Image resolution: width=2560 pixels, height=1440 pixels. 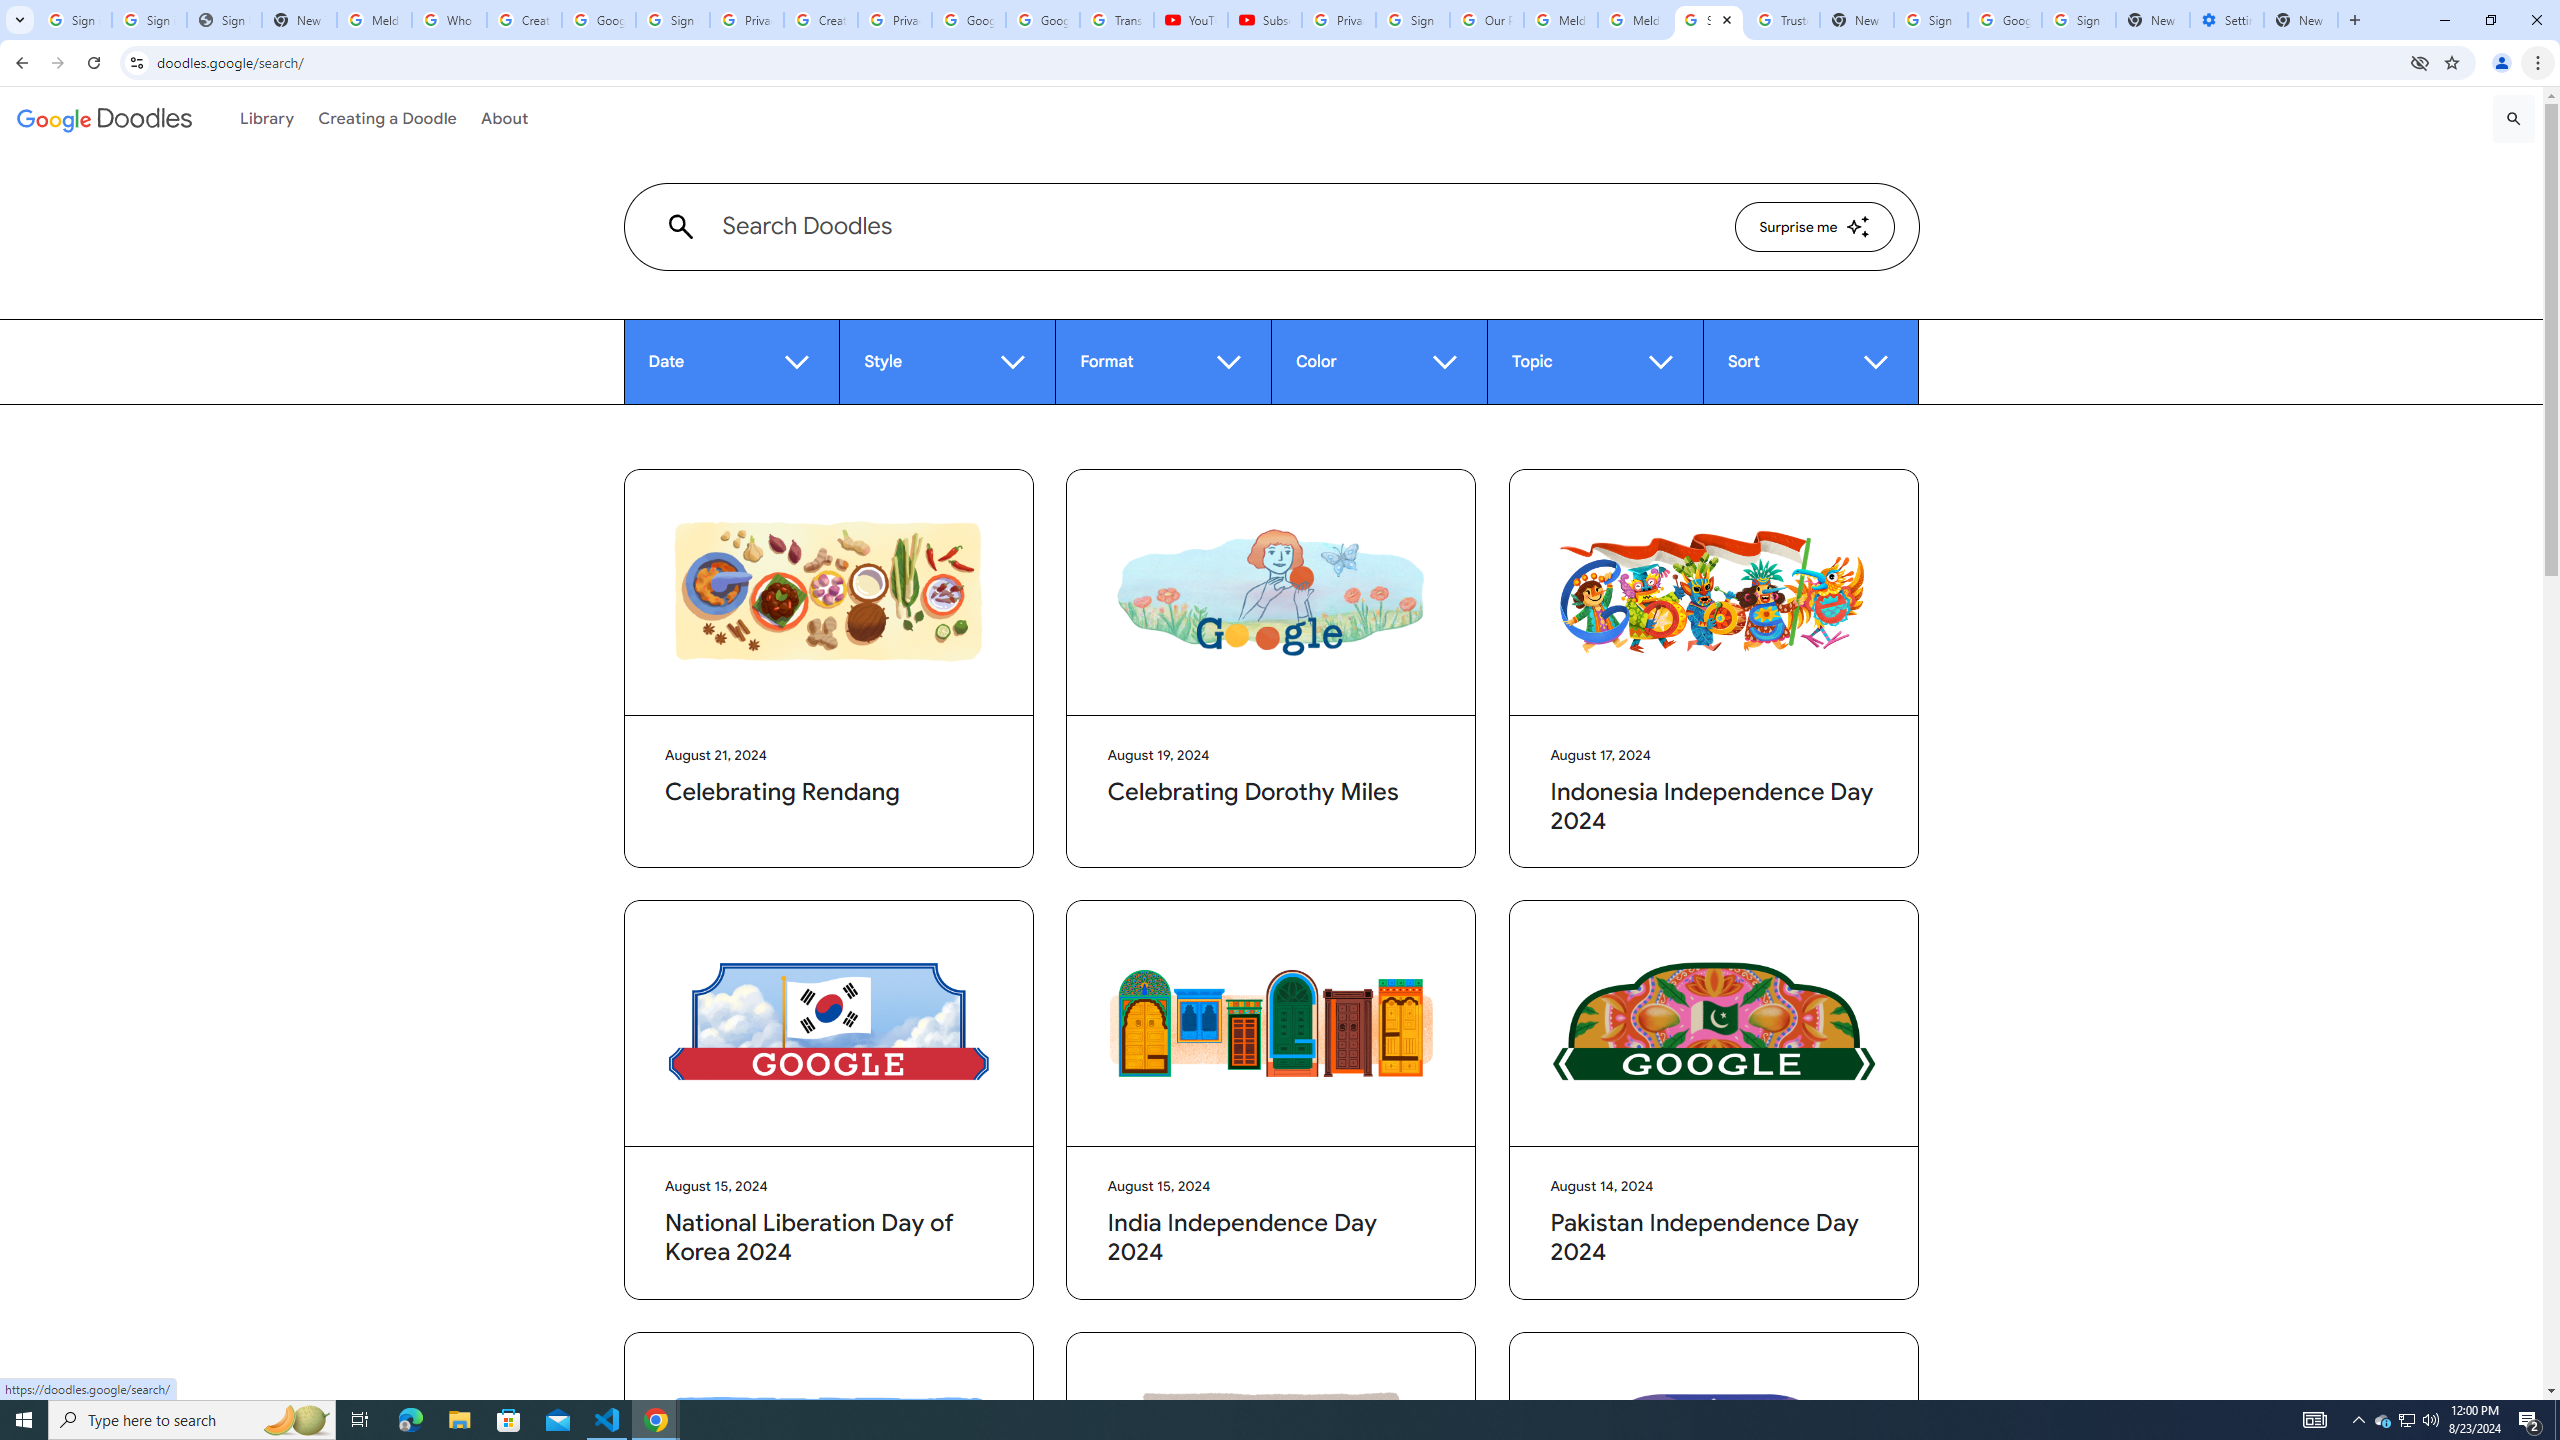 I want to click on Google Account, so click(x=1042, y=20).